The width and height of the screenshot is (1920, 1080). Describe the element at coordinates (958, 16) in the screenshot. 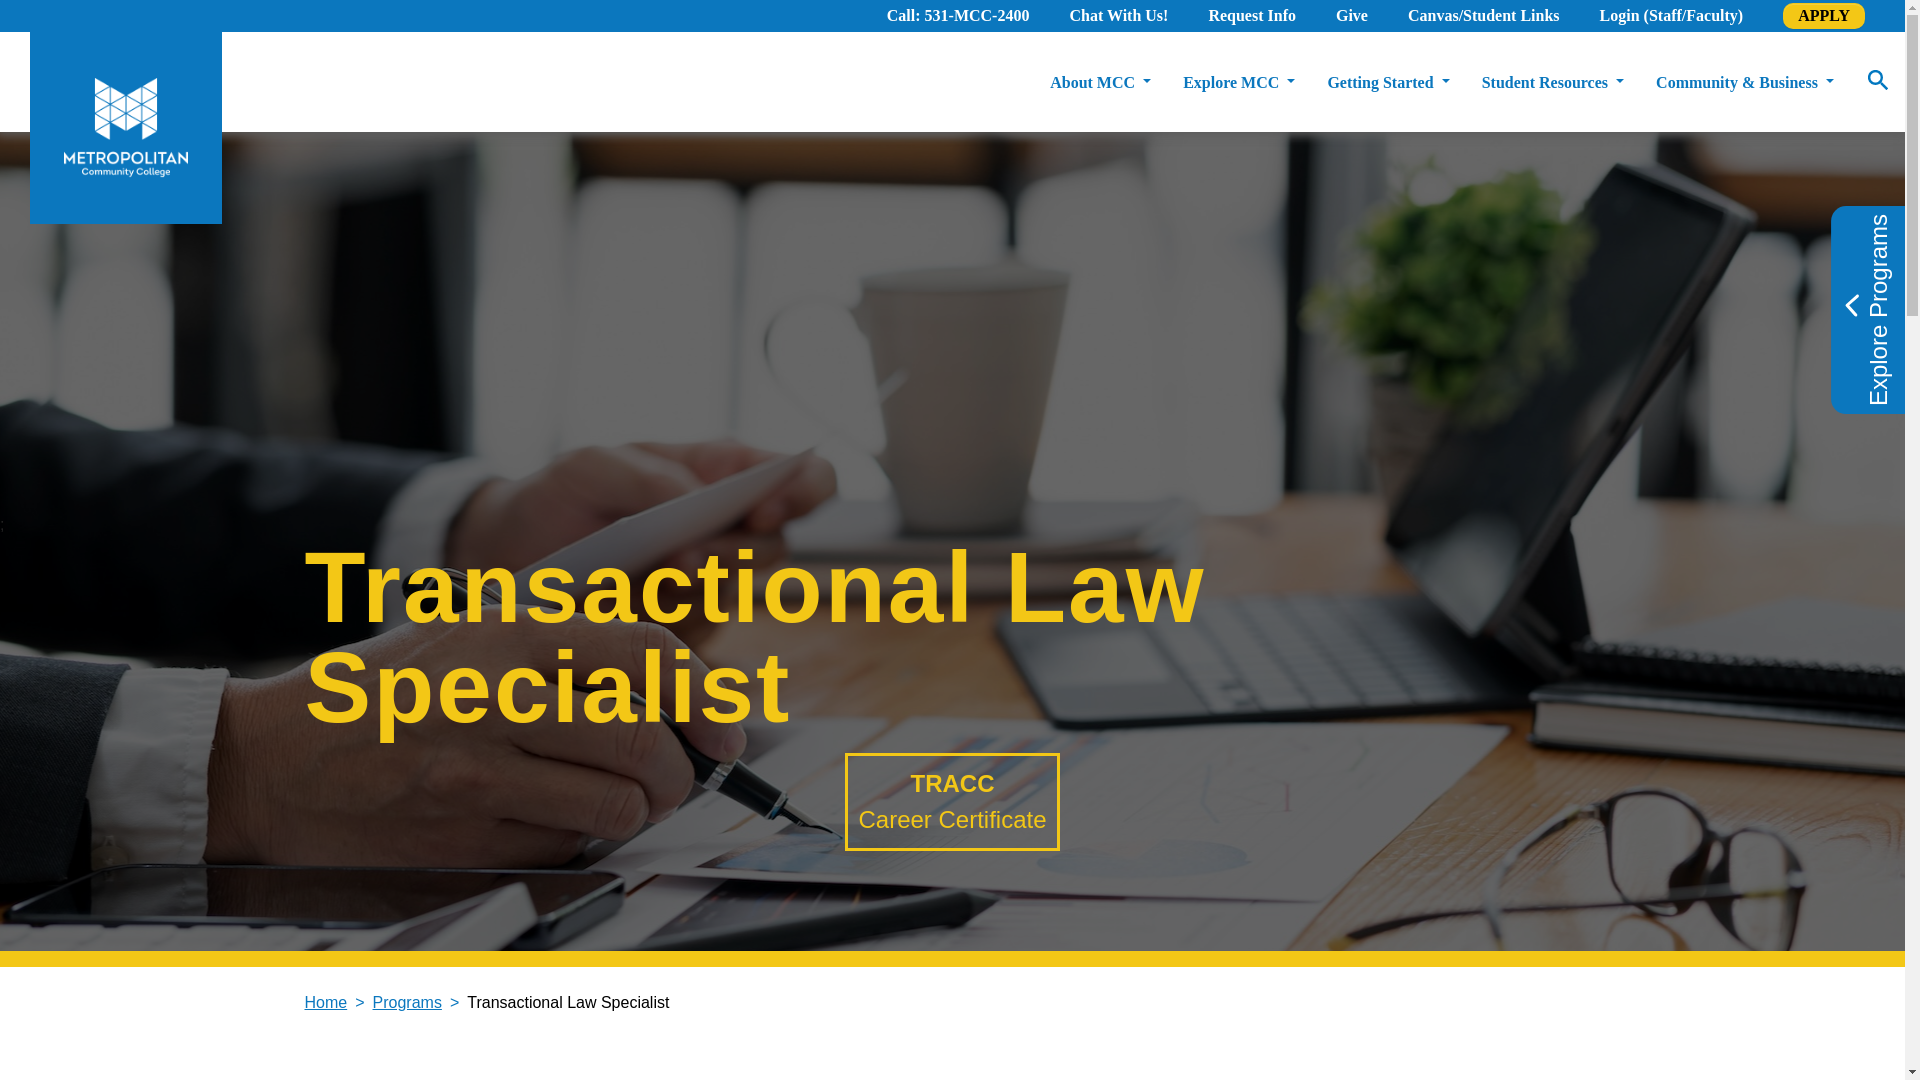

I see `Call: 531-MCC-2400` at that location.